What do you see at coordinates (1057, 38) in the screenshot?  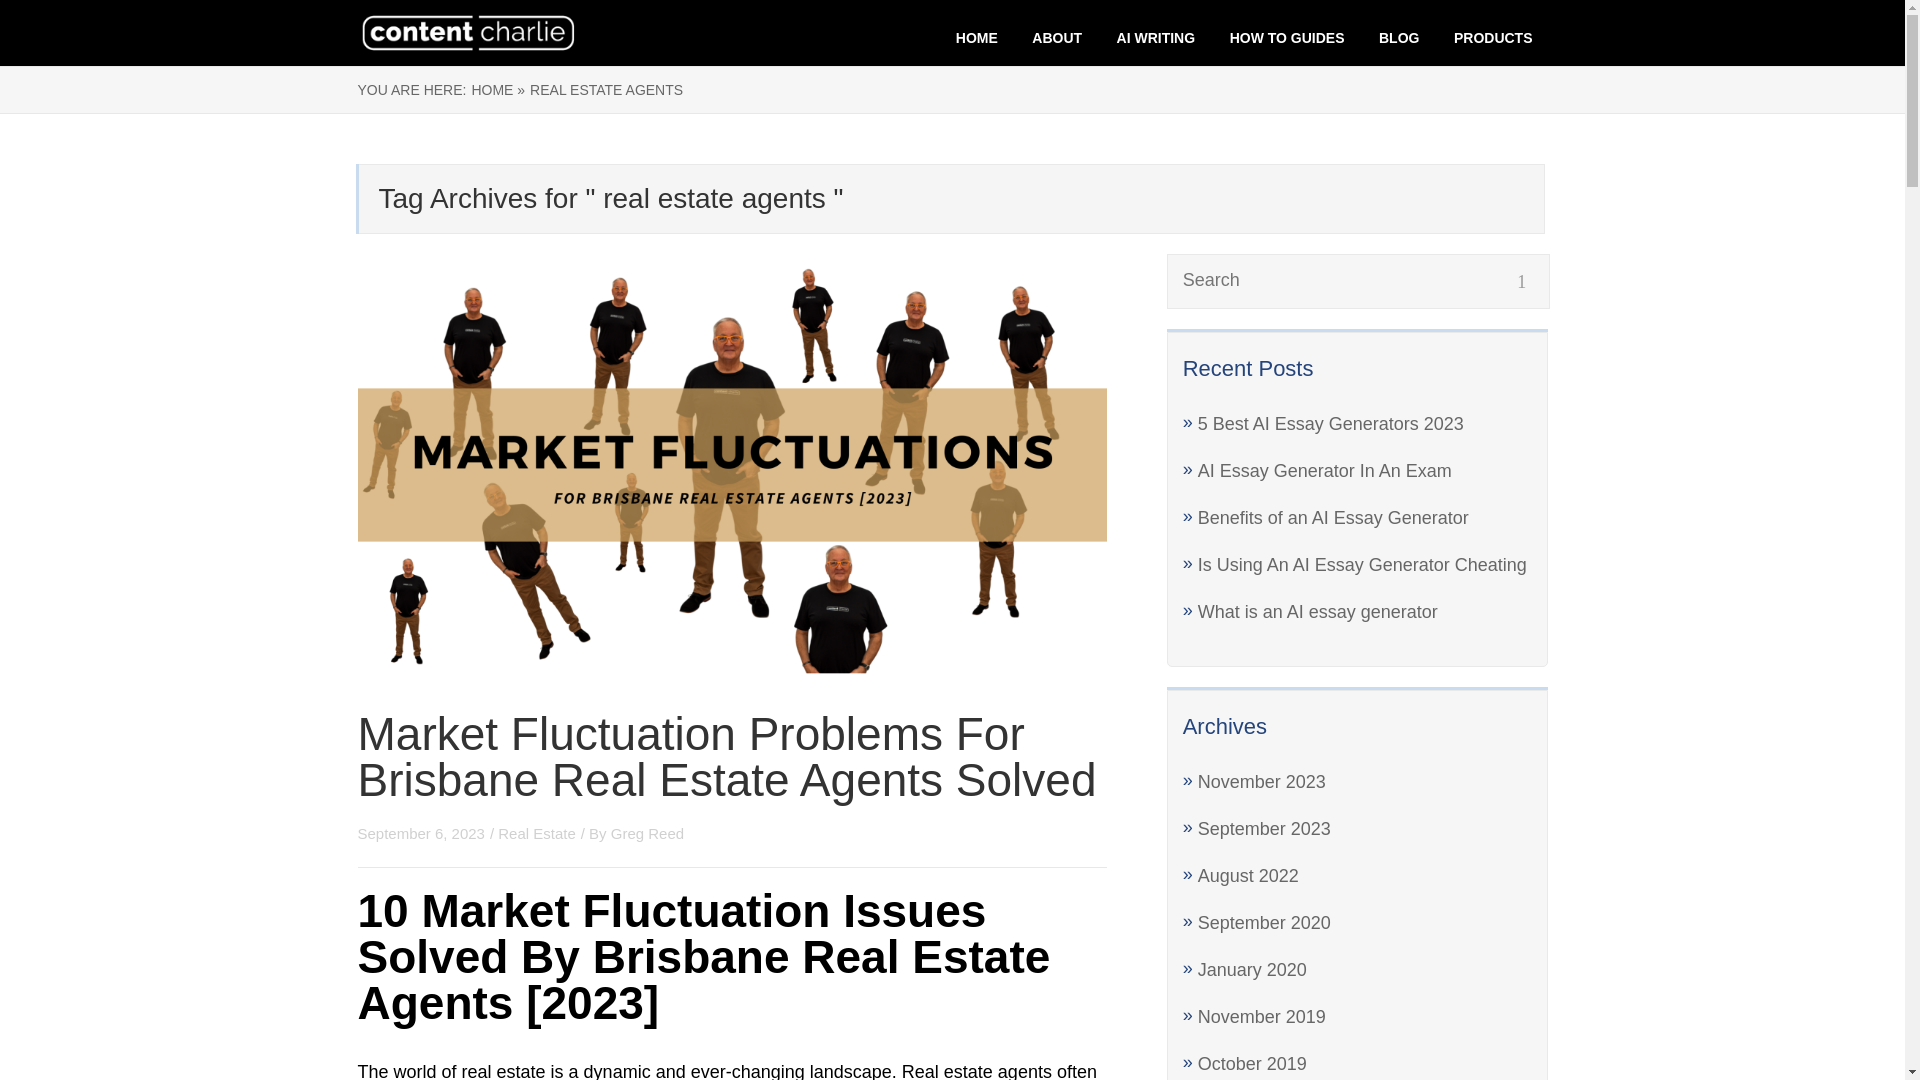 I see `ABOUT` at bounding box center [1057, 38].